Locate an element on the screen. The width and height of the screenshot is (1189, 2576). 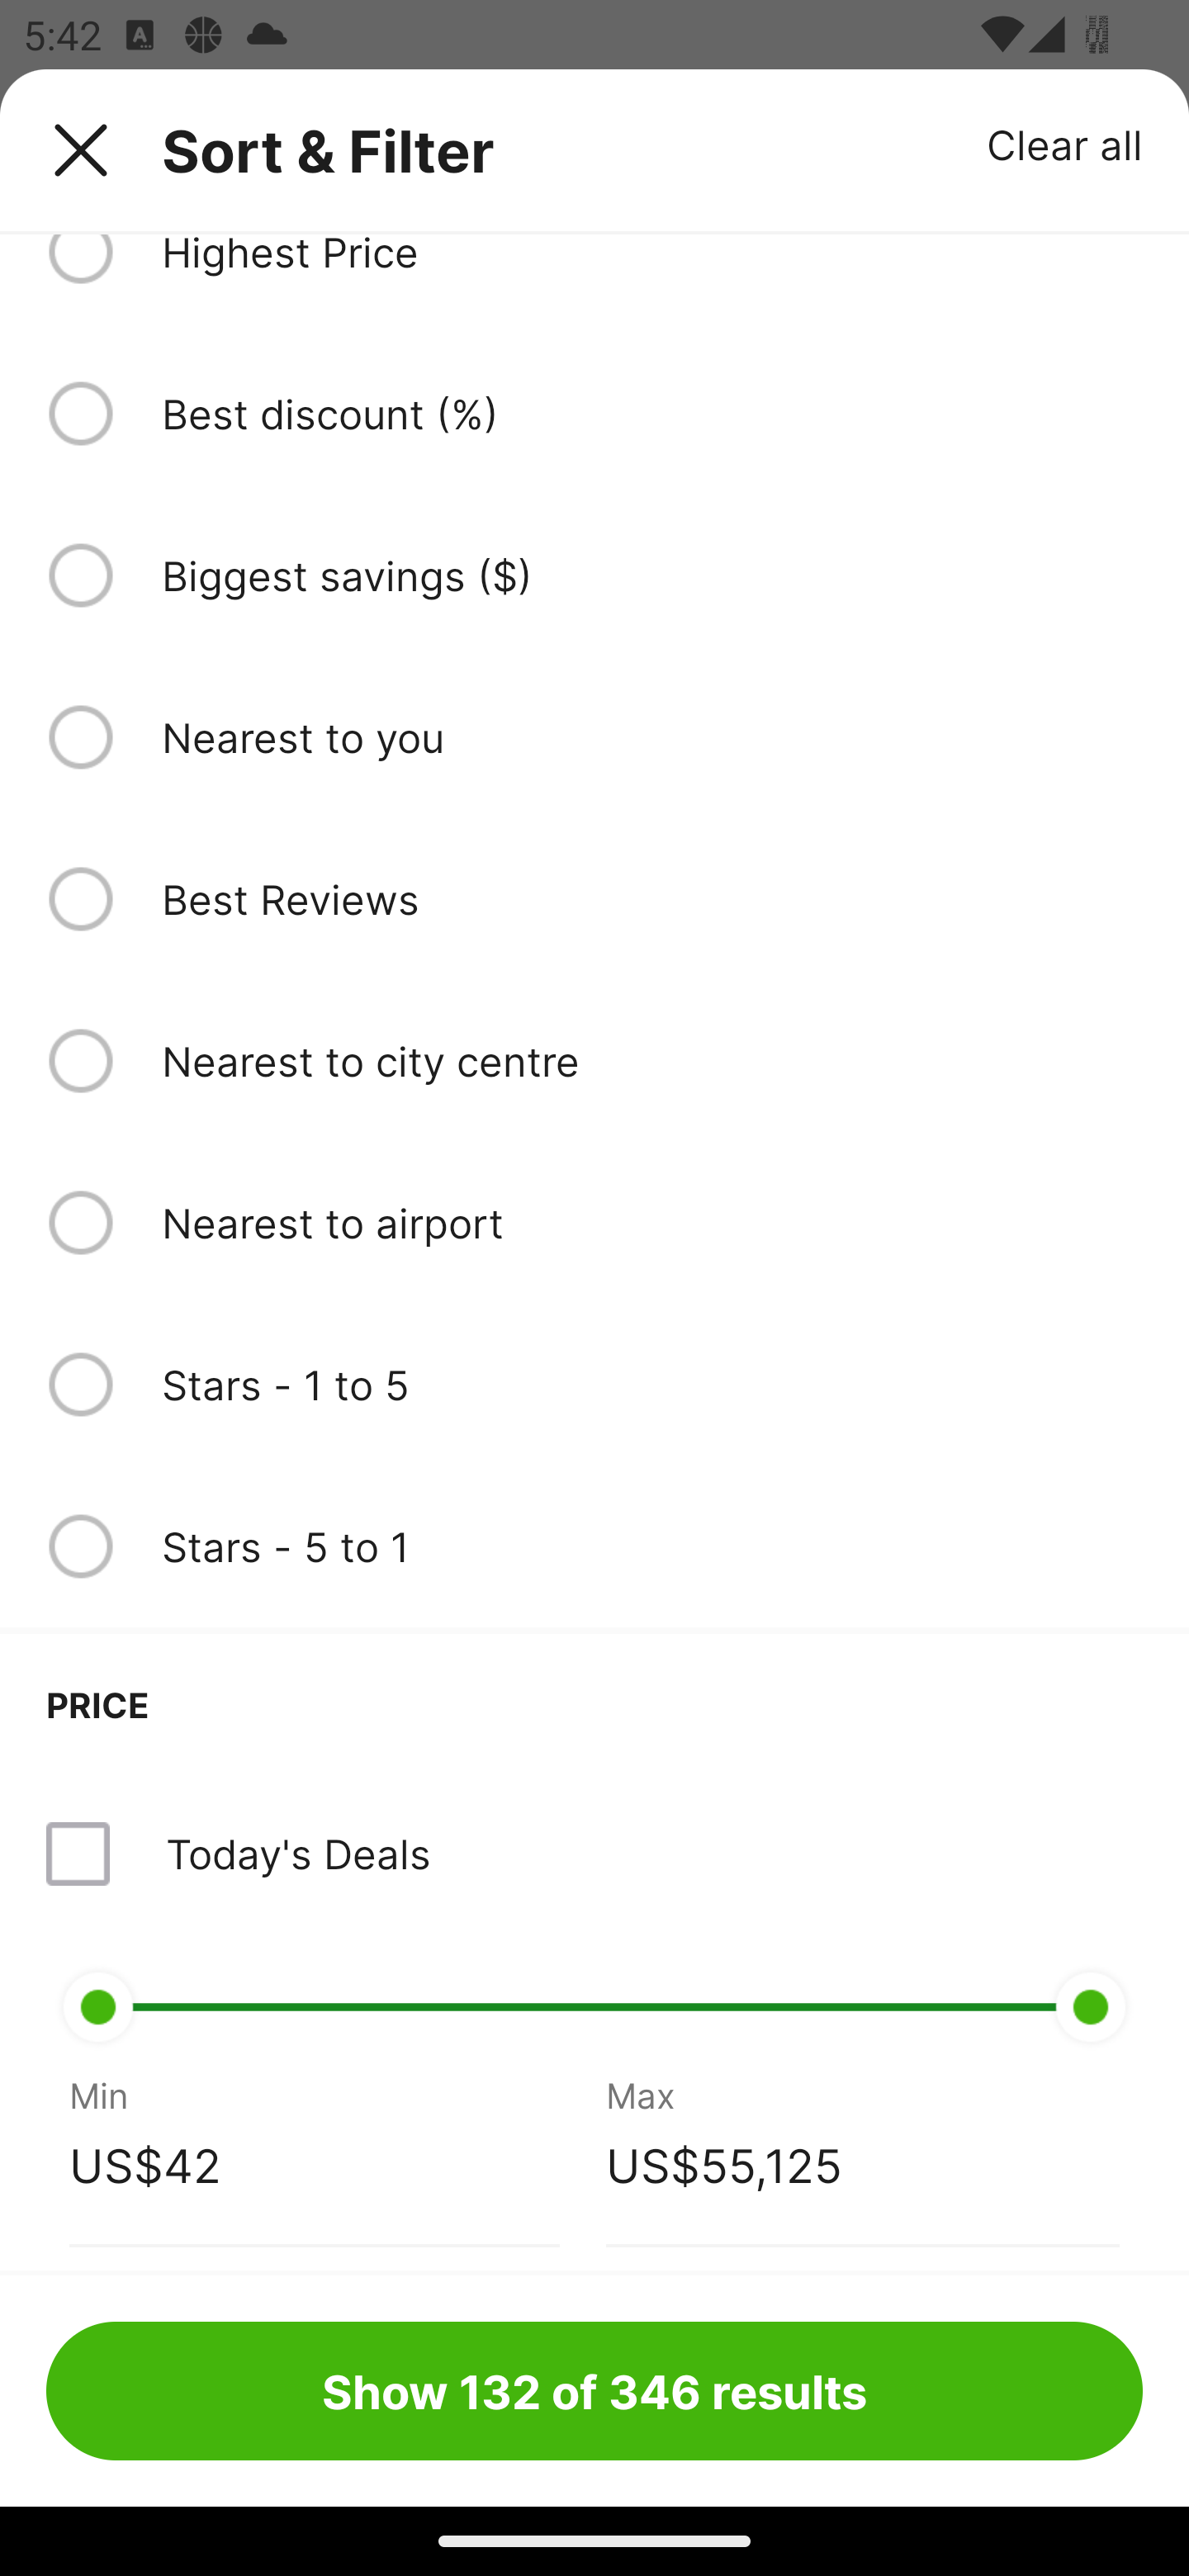
Nearest to airport is located at coordinates (651, 1222).